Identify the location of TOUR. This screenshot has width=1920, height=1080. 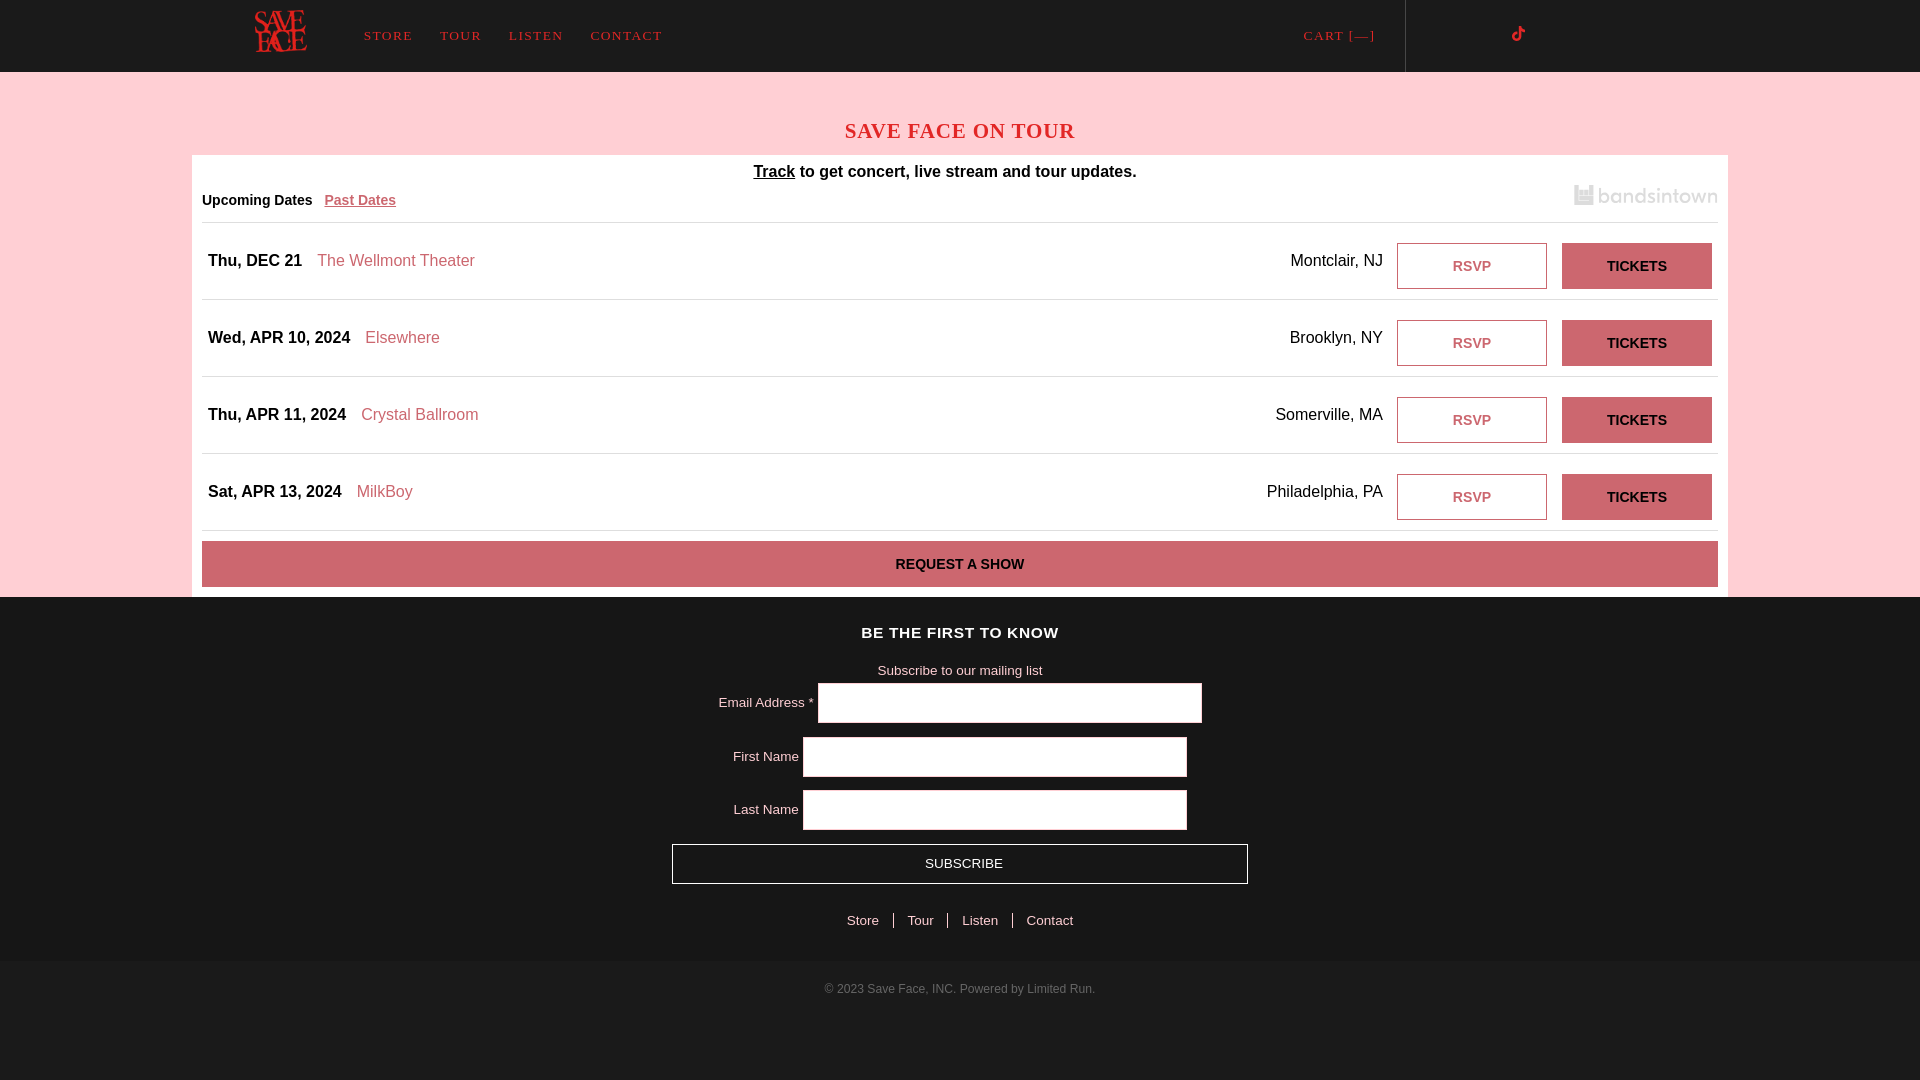
(460, 36).